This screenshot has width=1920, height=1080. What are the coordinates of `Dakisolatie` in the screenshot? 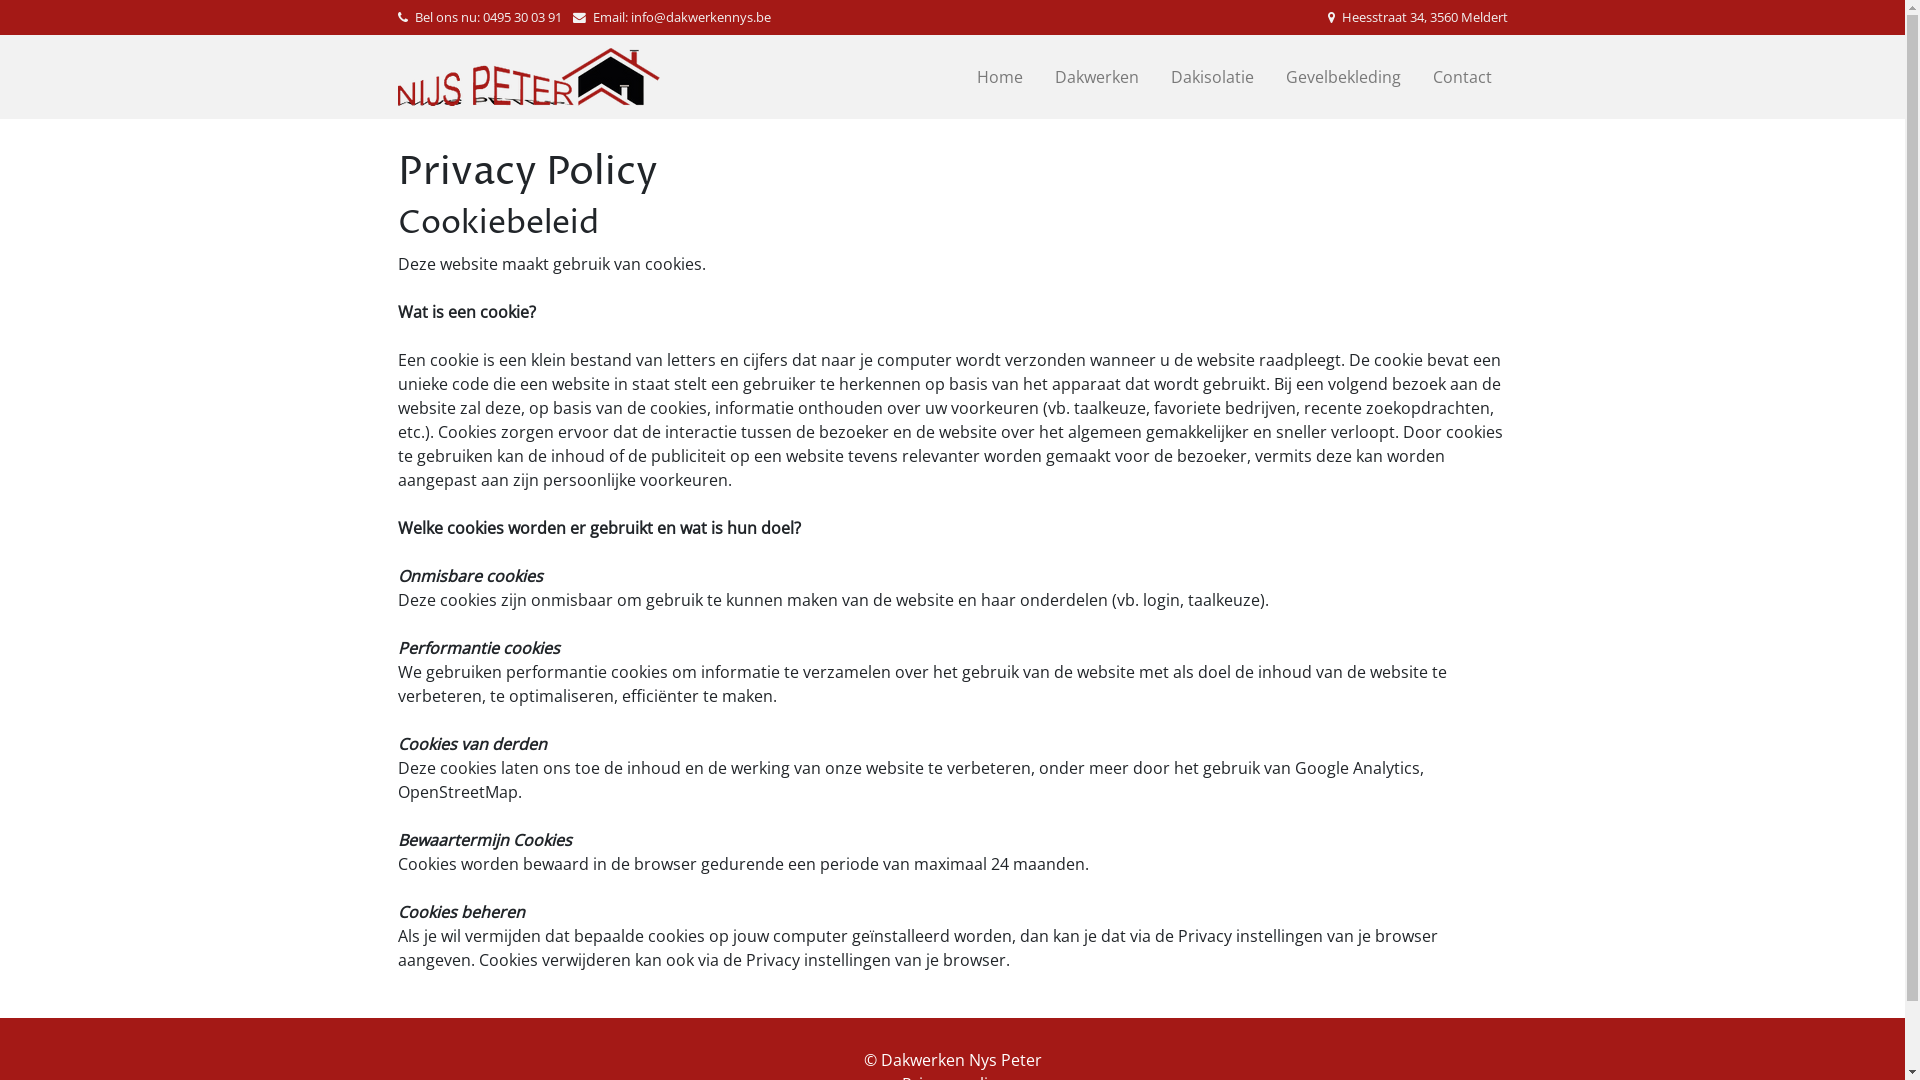 It's located at (1212, 77).